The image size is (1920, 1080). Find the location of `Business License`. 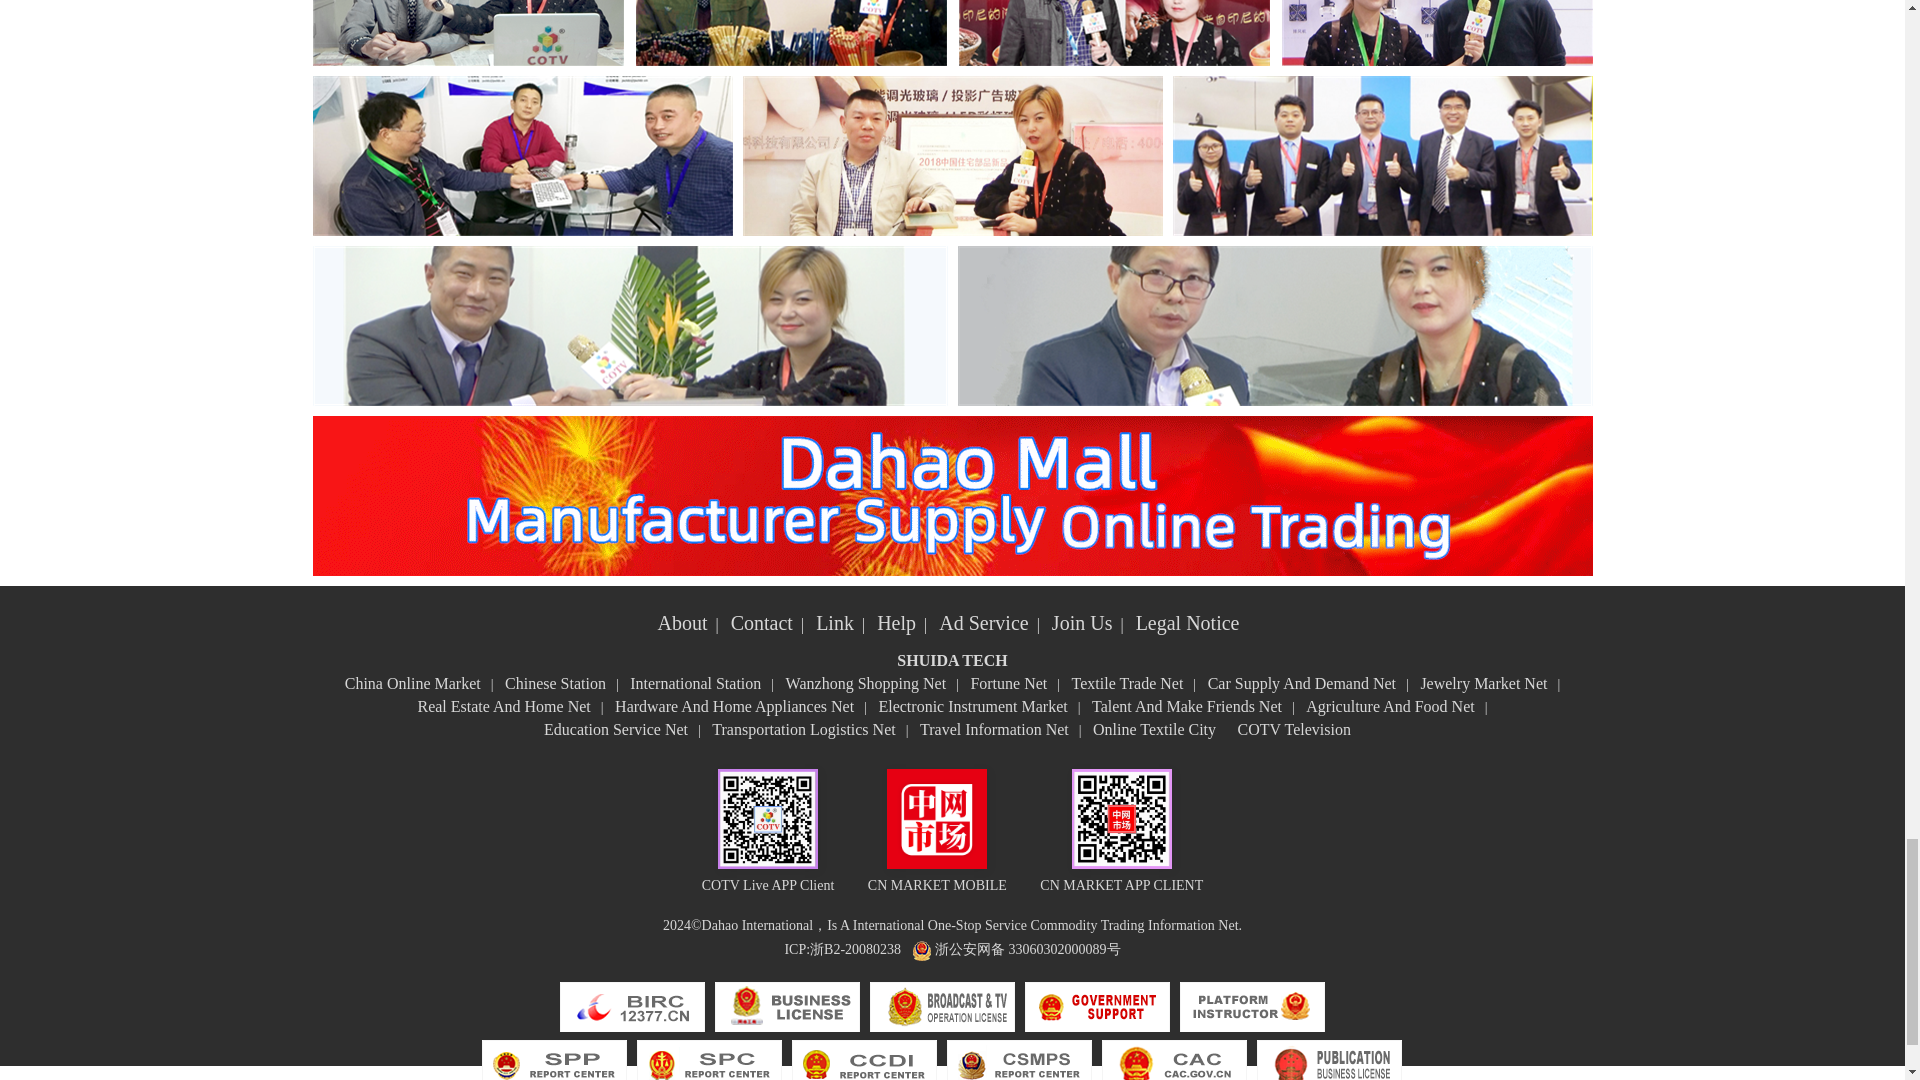

Business License is located at coordinates (787, 1007).